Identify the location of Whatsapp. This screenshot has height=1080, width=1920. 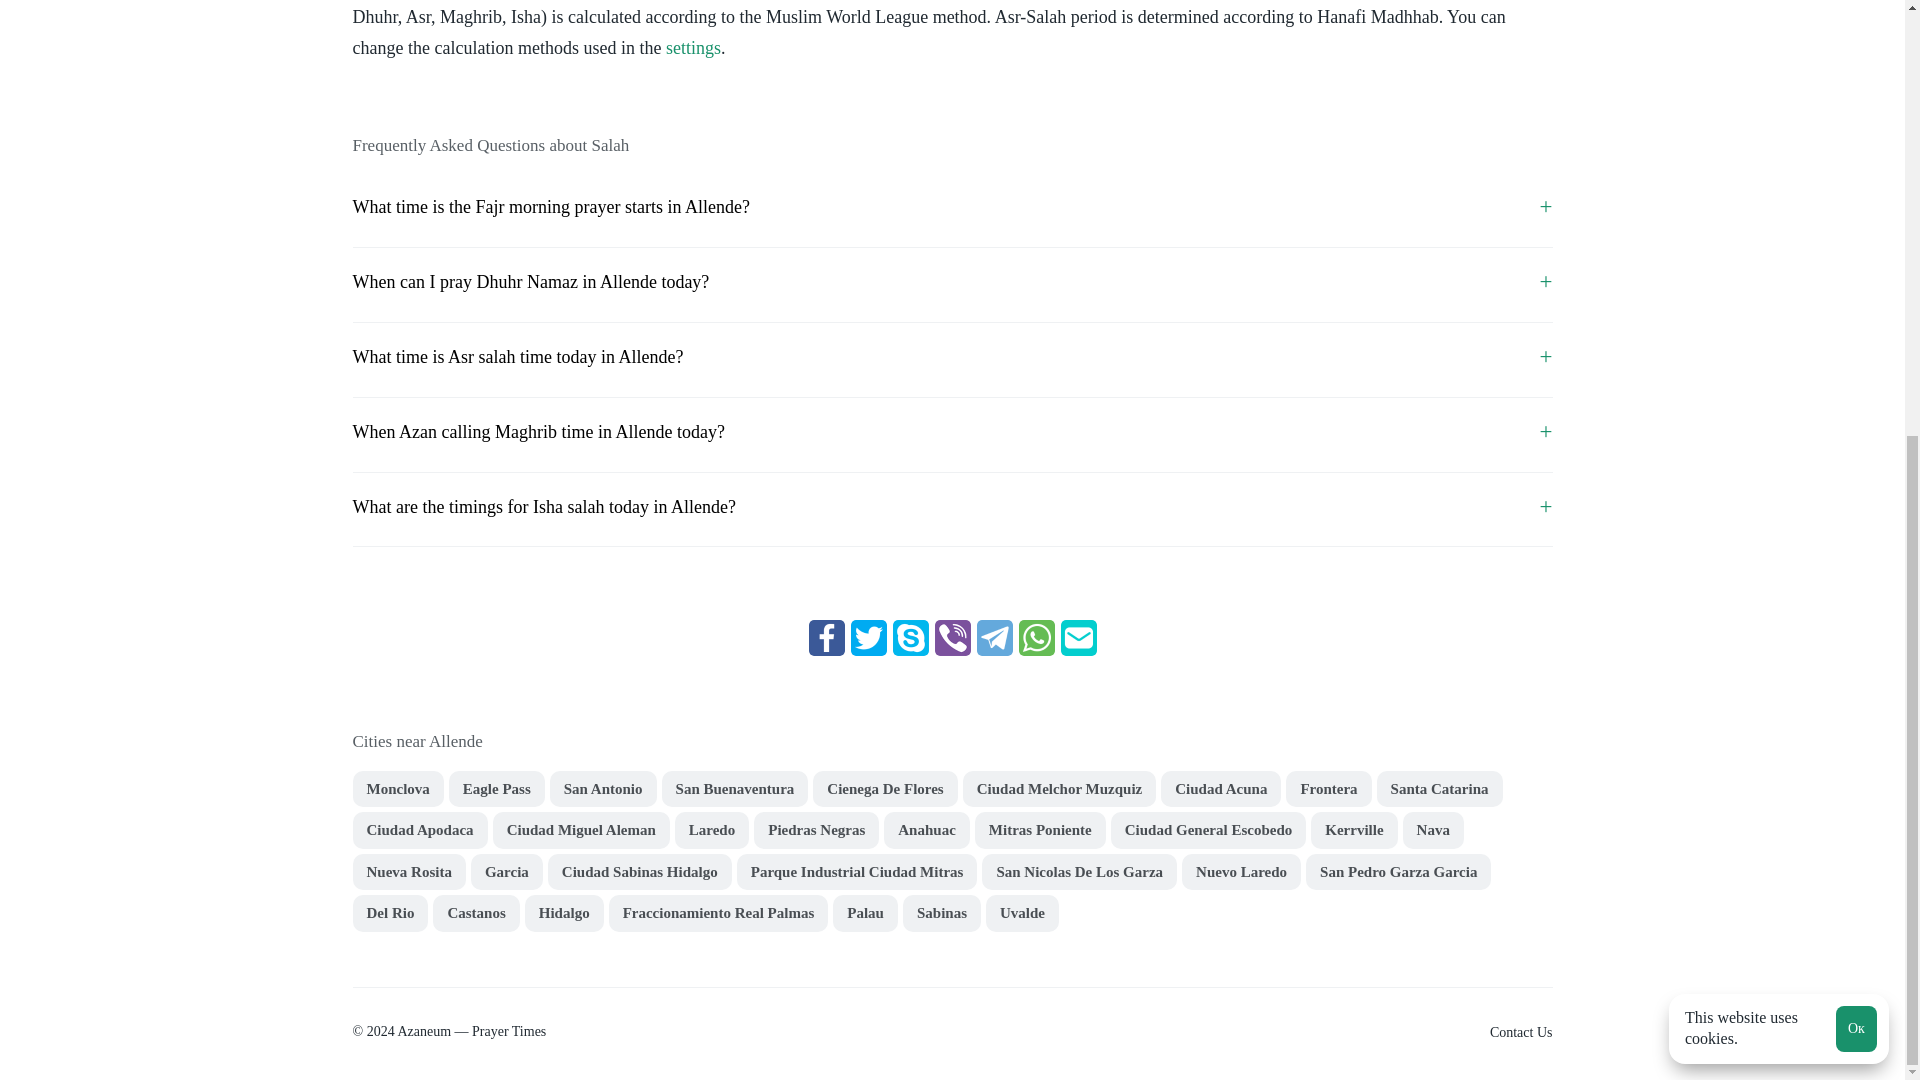
(1036, 637).